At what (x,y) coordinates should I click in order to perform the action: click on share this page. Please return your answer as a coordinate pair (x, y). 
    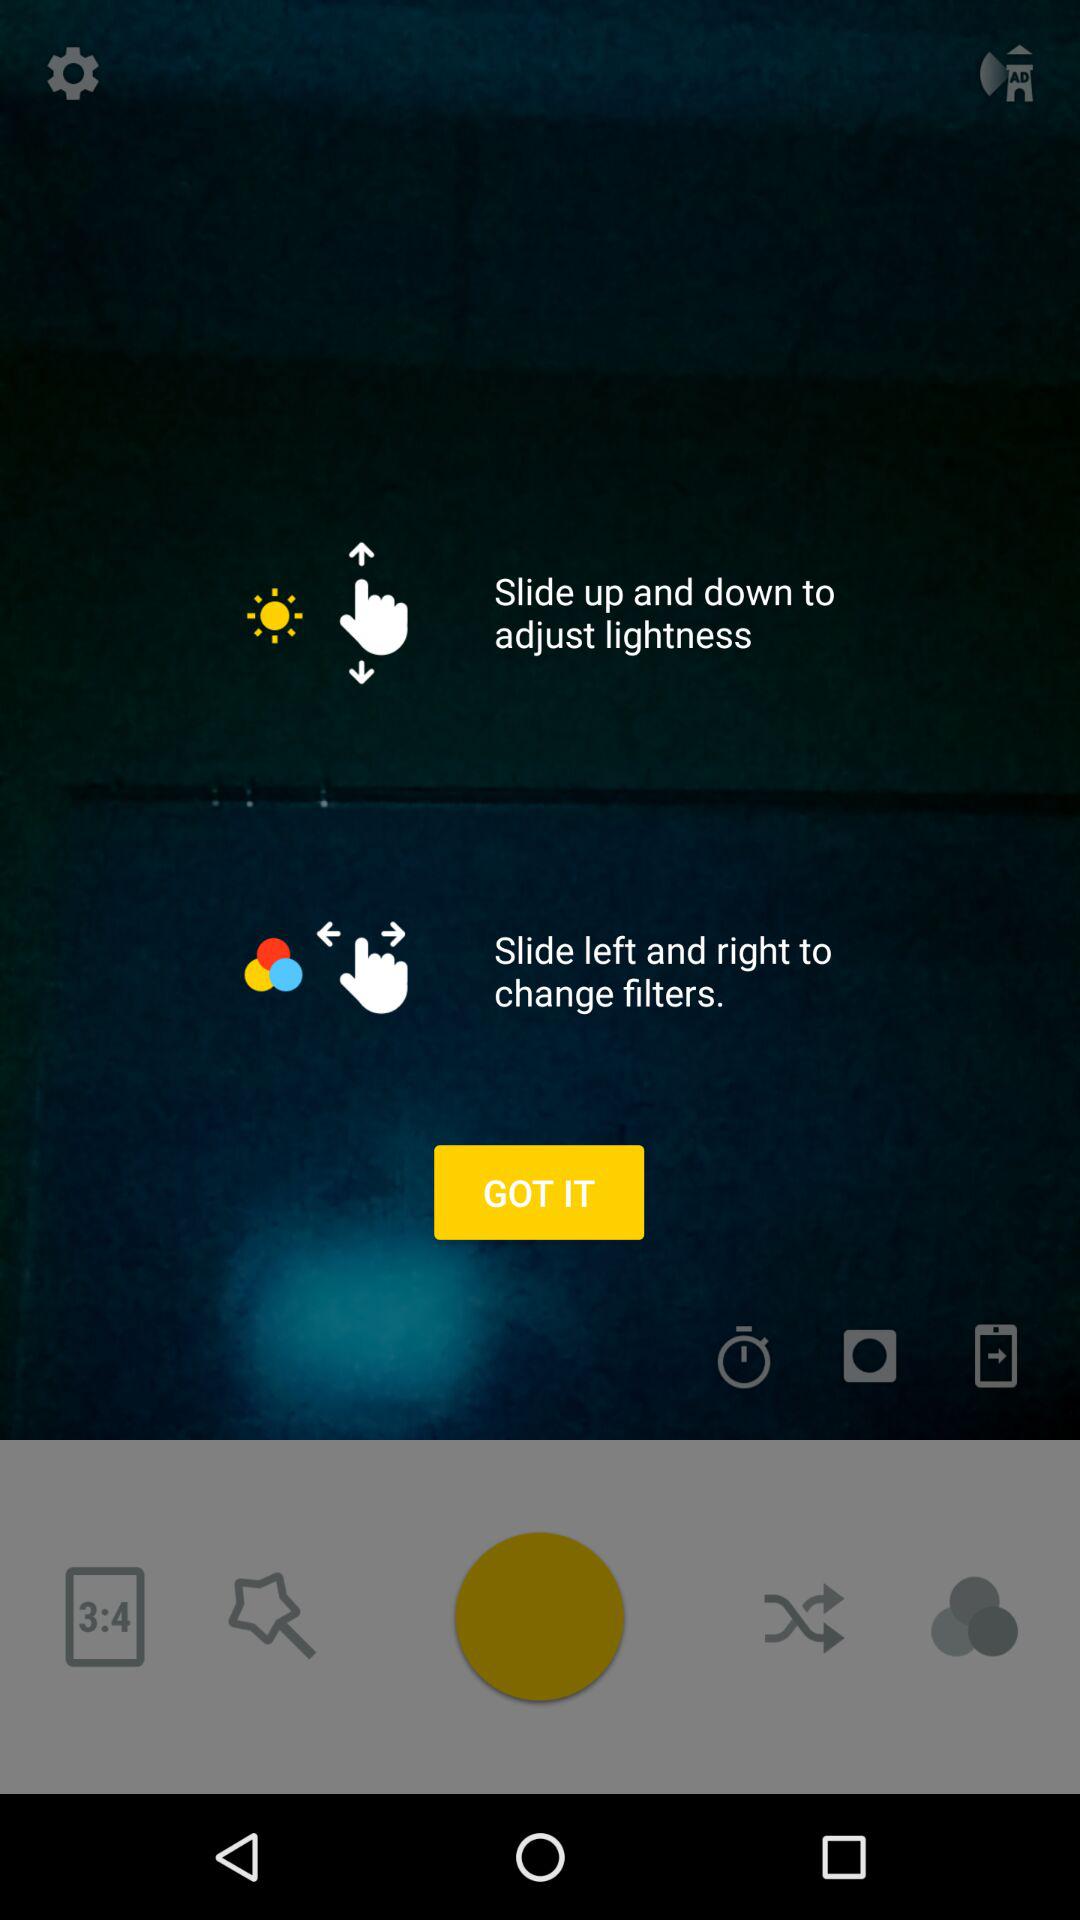
    Looking at the image, I should click on (807, 1617).